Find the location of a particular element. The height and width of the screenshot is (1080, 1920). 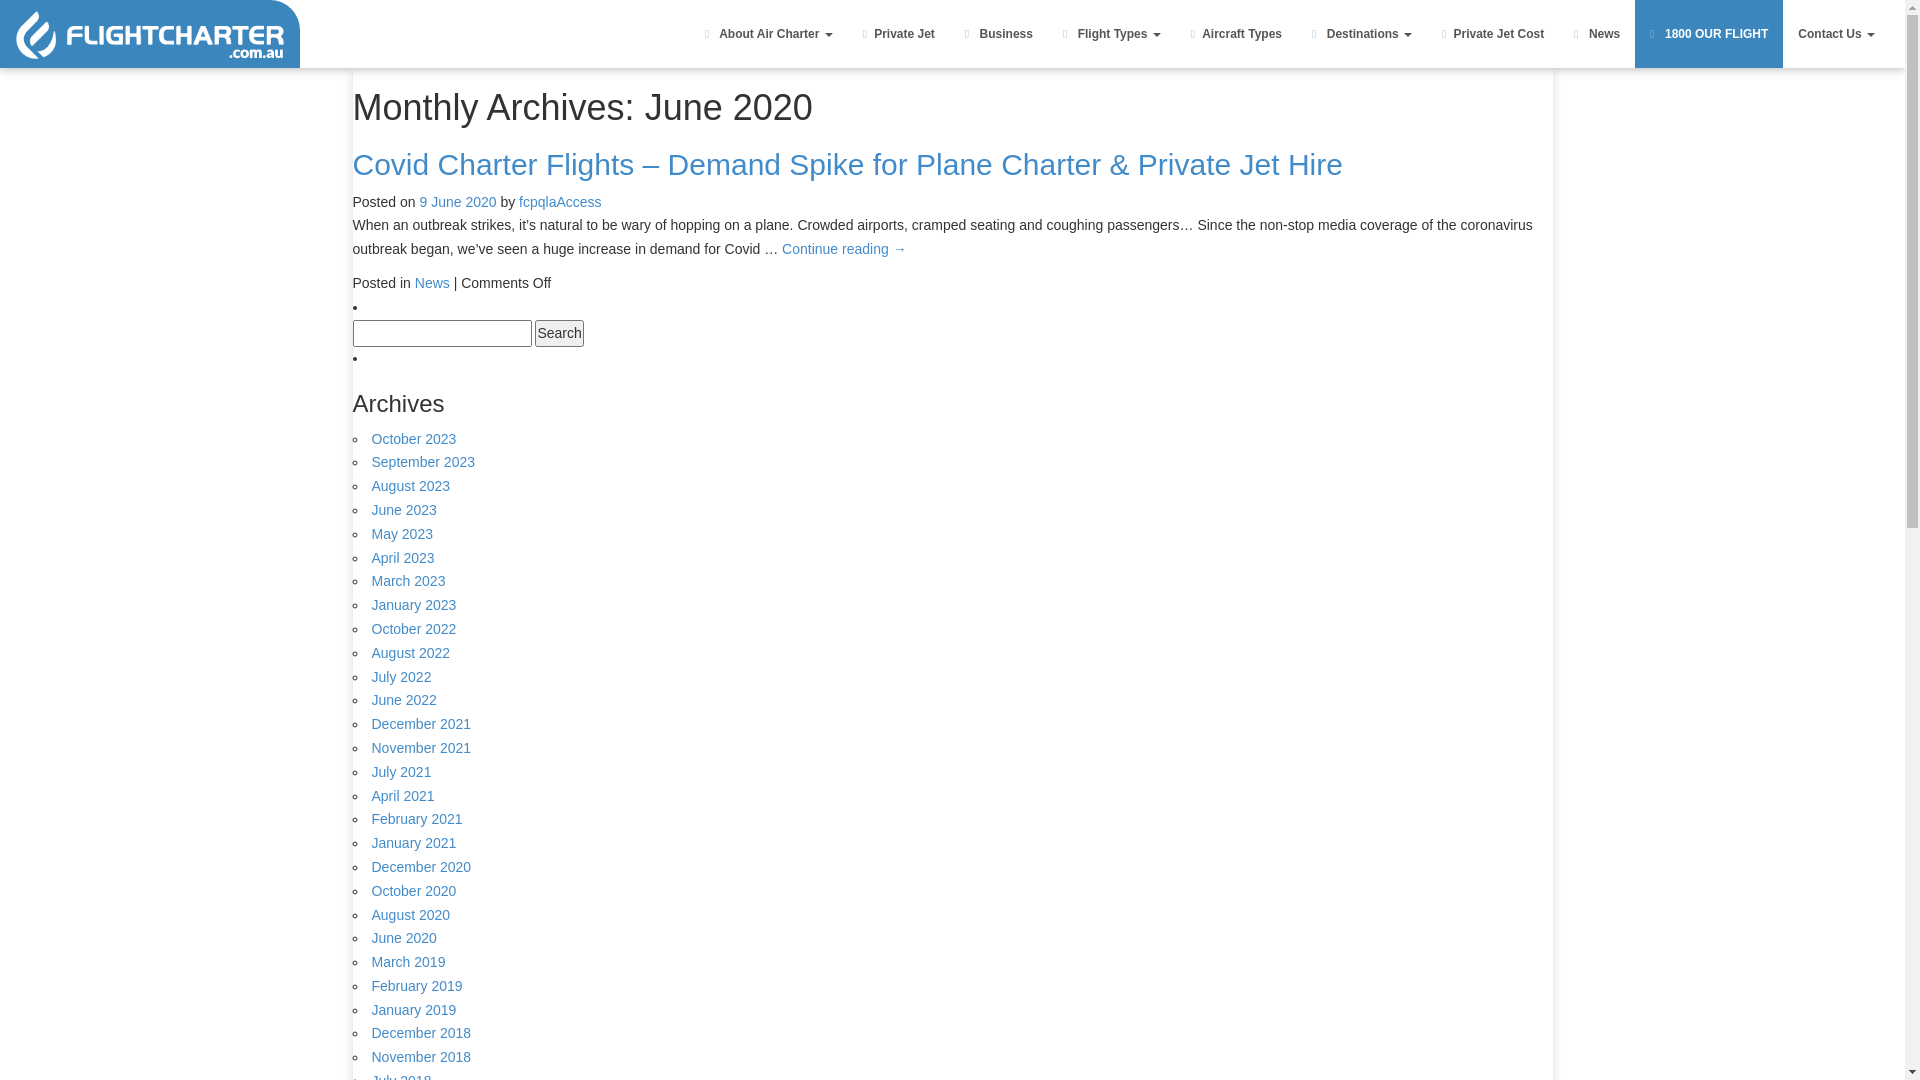

News is located at coordinates (432, 283).